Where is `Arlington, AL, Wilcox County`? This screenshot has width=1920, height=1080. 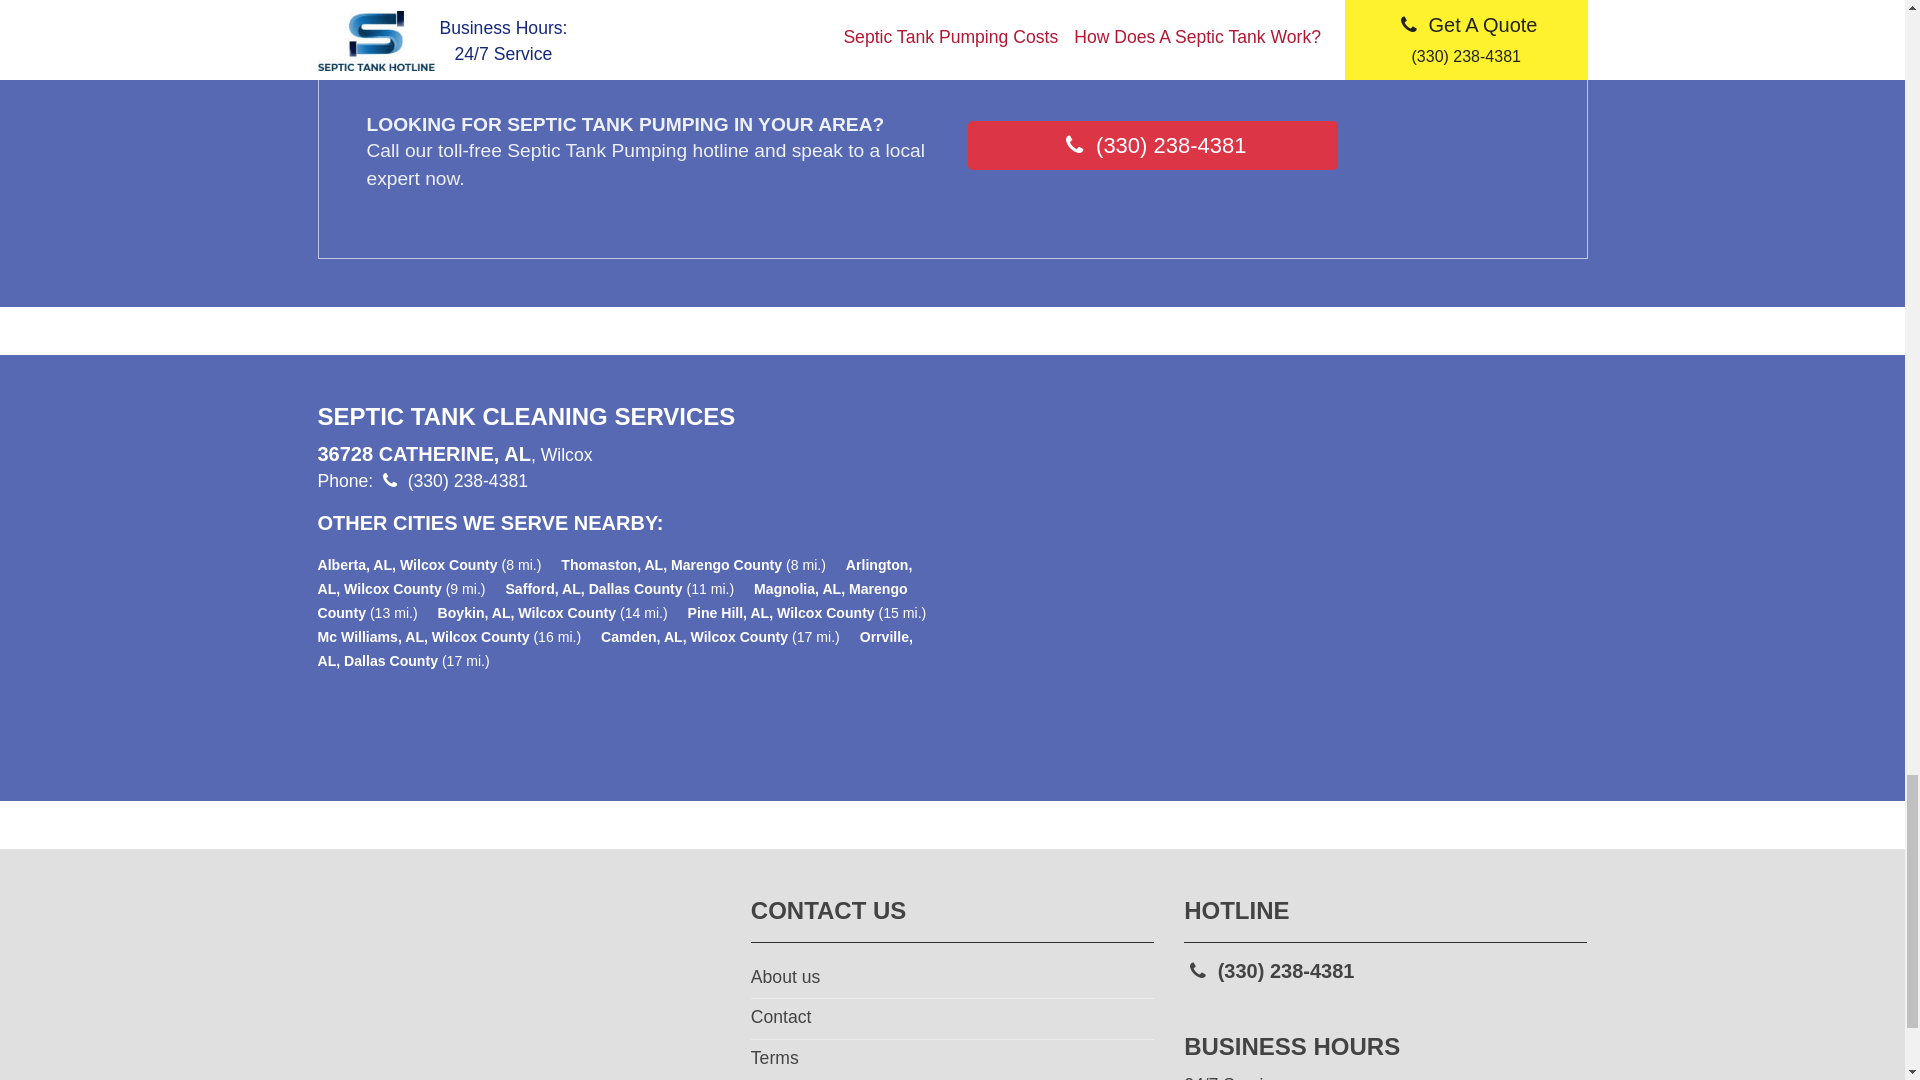 Arlington, AL, Wilcox County is located at coordinates (616, 577).